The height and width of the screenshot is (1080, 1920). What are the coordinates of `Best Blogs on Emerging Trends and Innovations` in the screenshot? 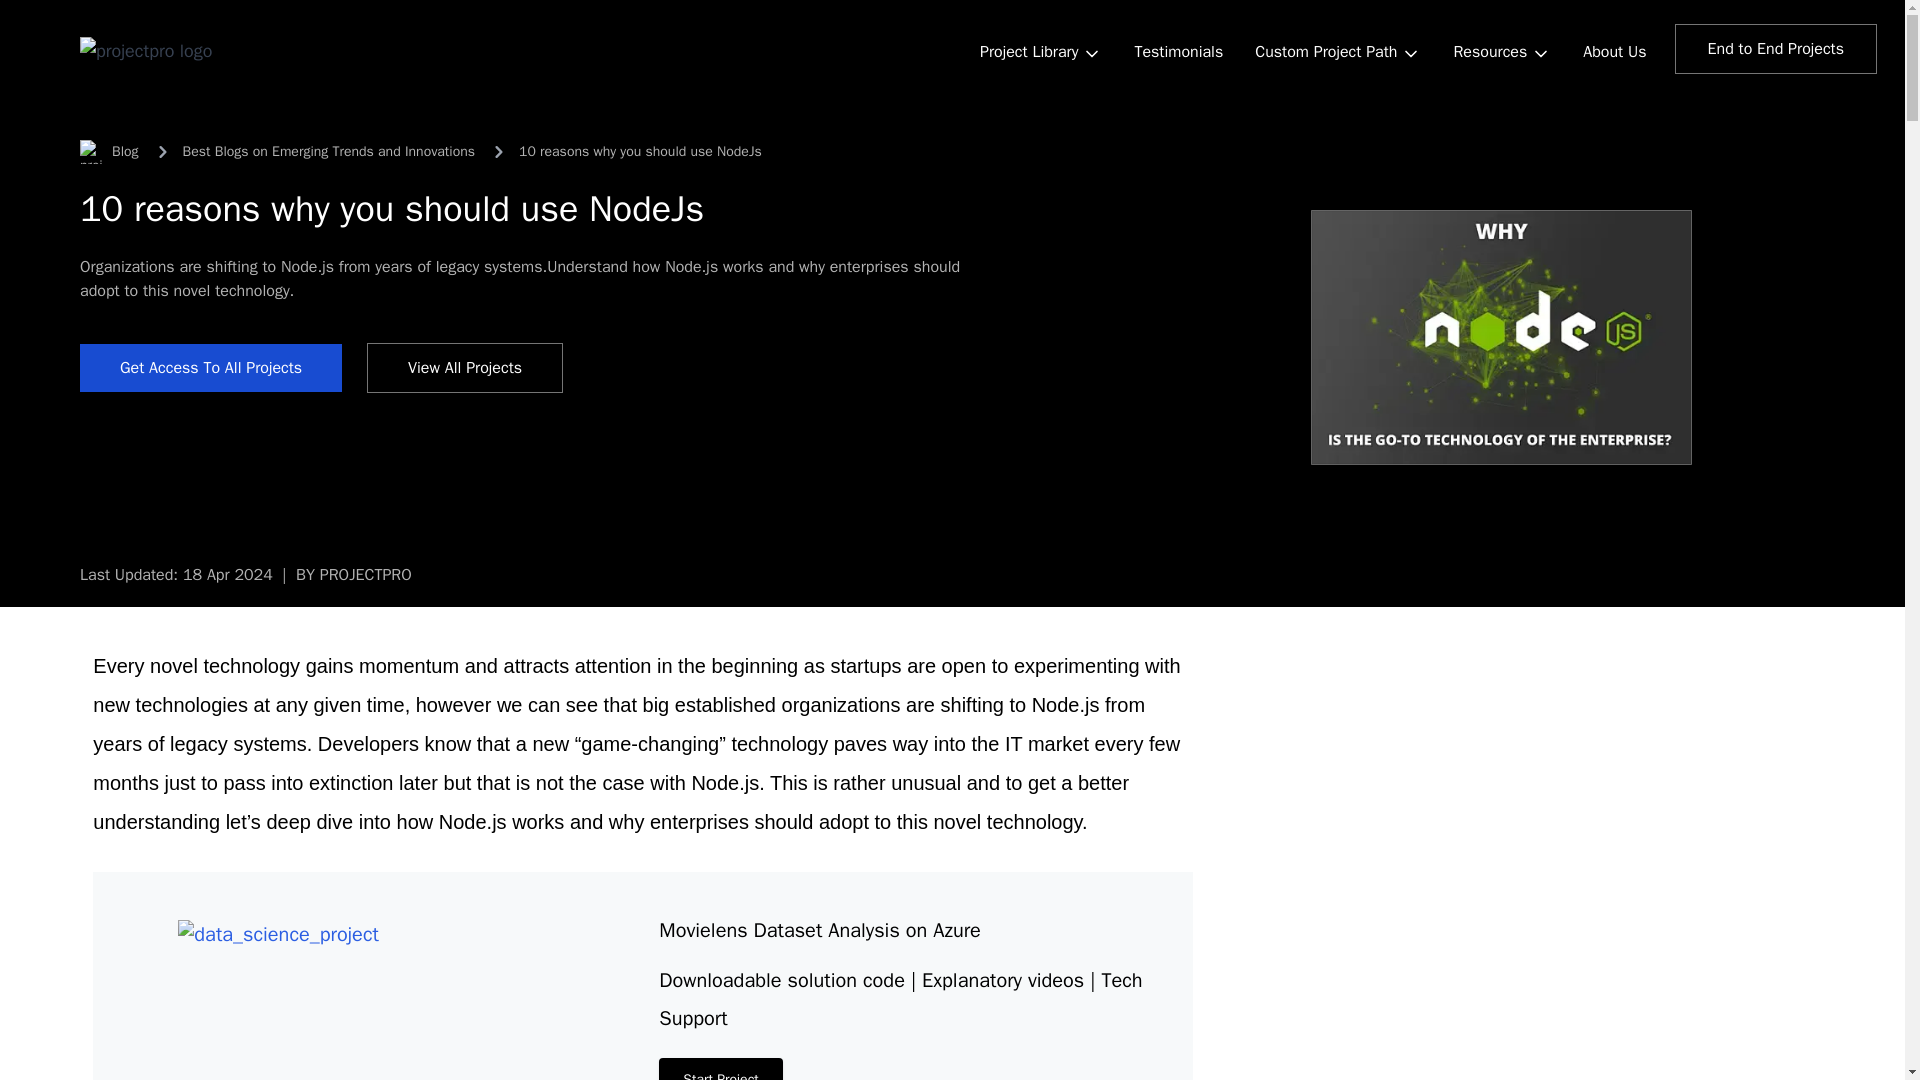 It's located at (328, 152).